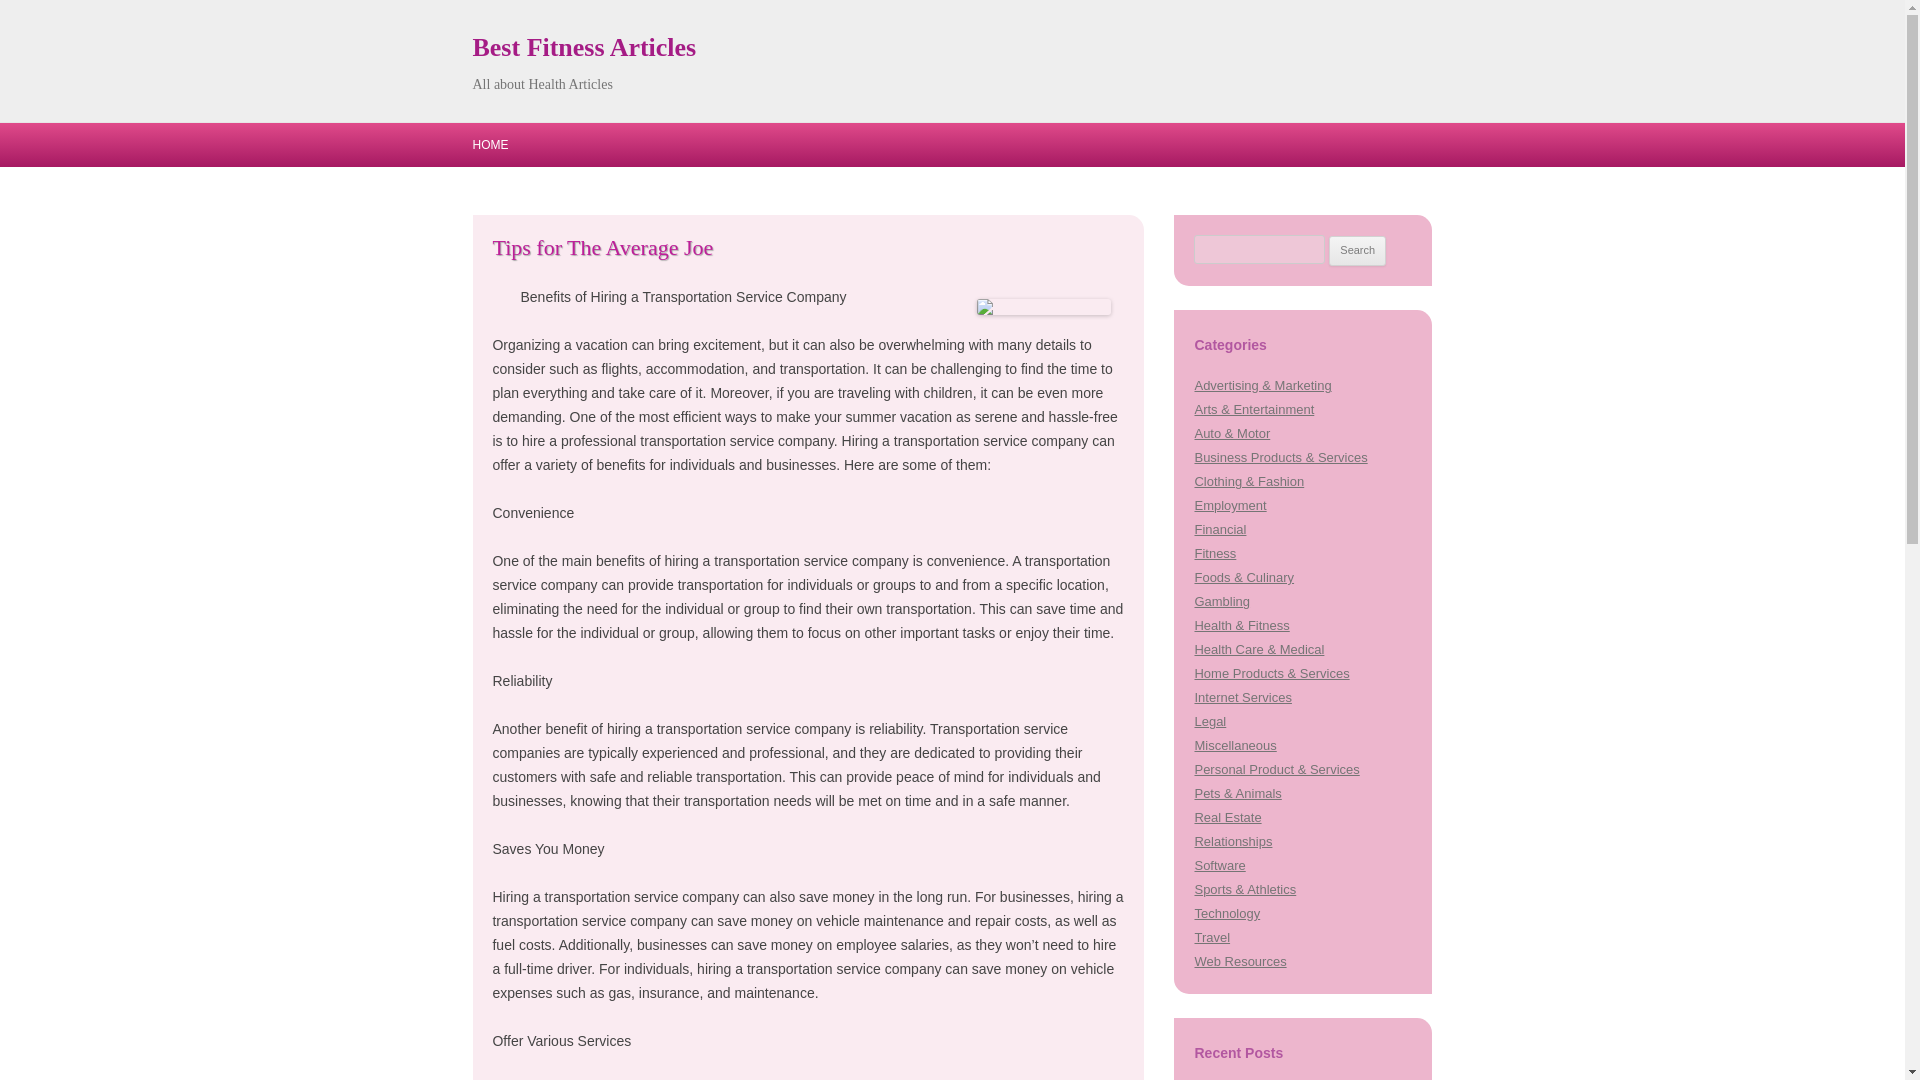 The width and height of the screenshot is (1920, 1080). Describe the element at coordinates (1230, 505) in the screenshot. I see `Employment` at that location.